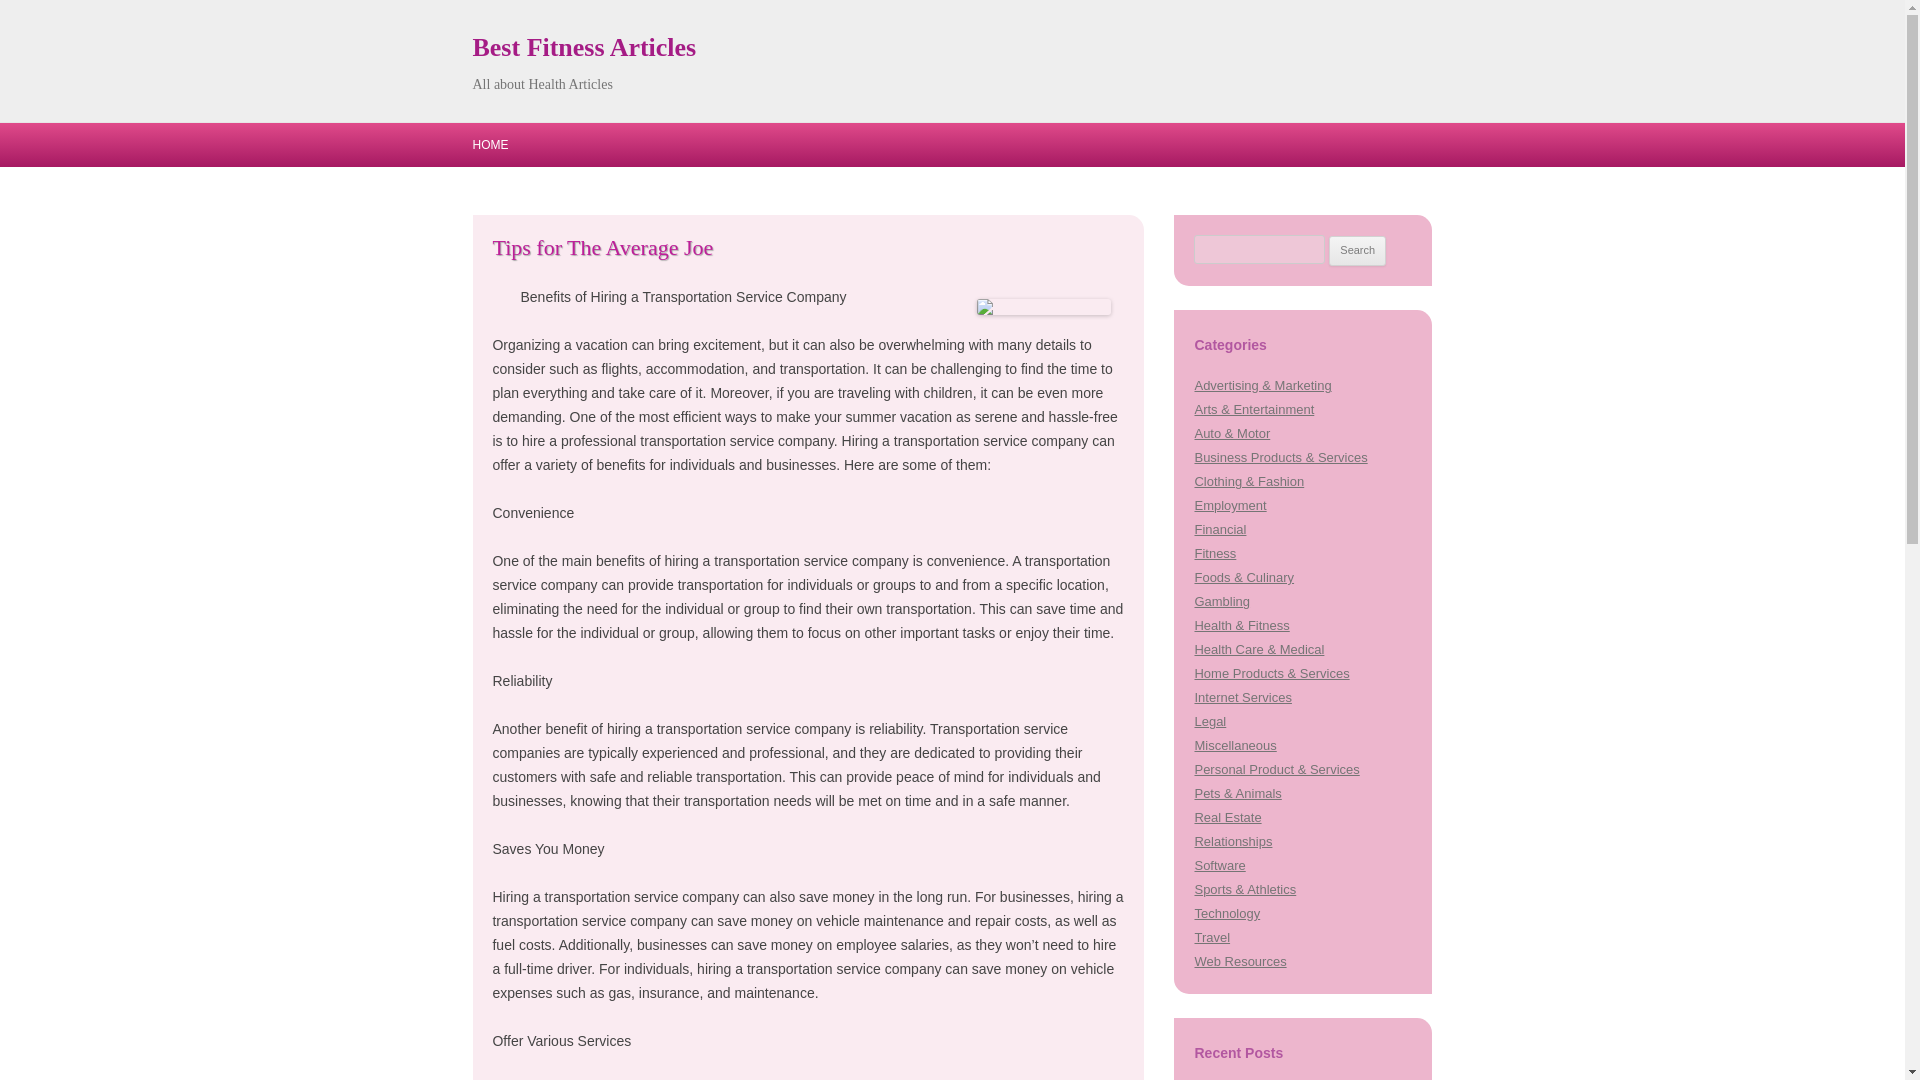 The width and height of the screenshot is (1920, 1080). Describe the element at coordinates (1230, 505) in the screenshot. I see `Employment` at that location.